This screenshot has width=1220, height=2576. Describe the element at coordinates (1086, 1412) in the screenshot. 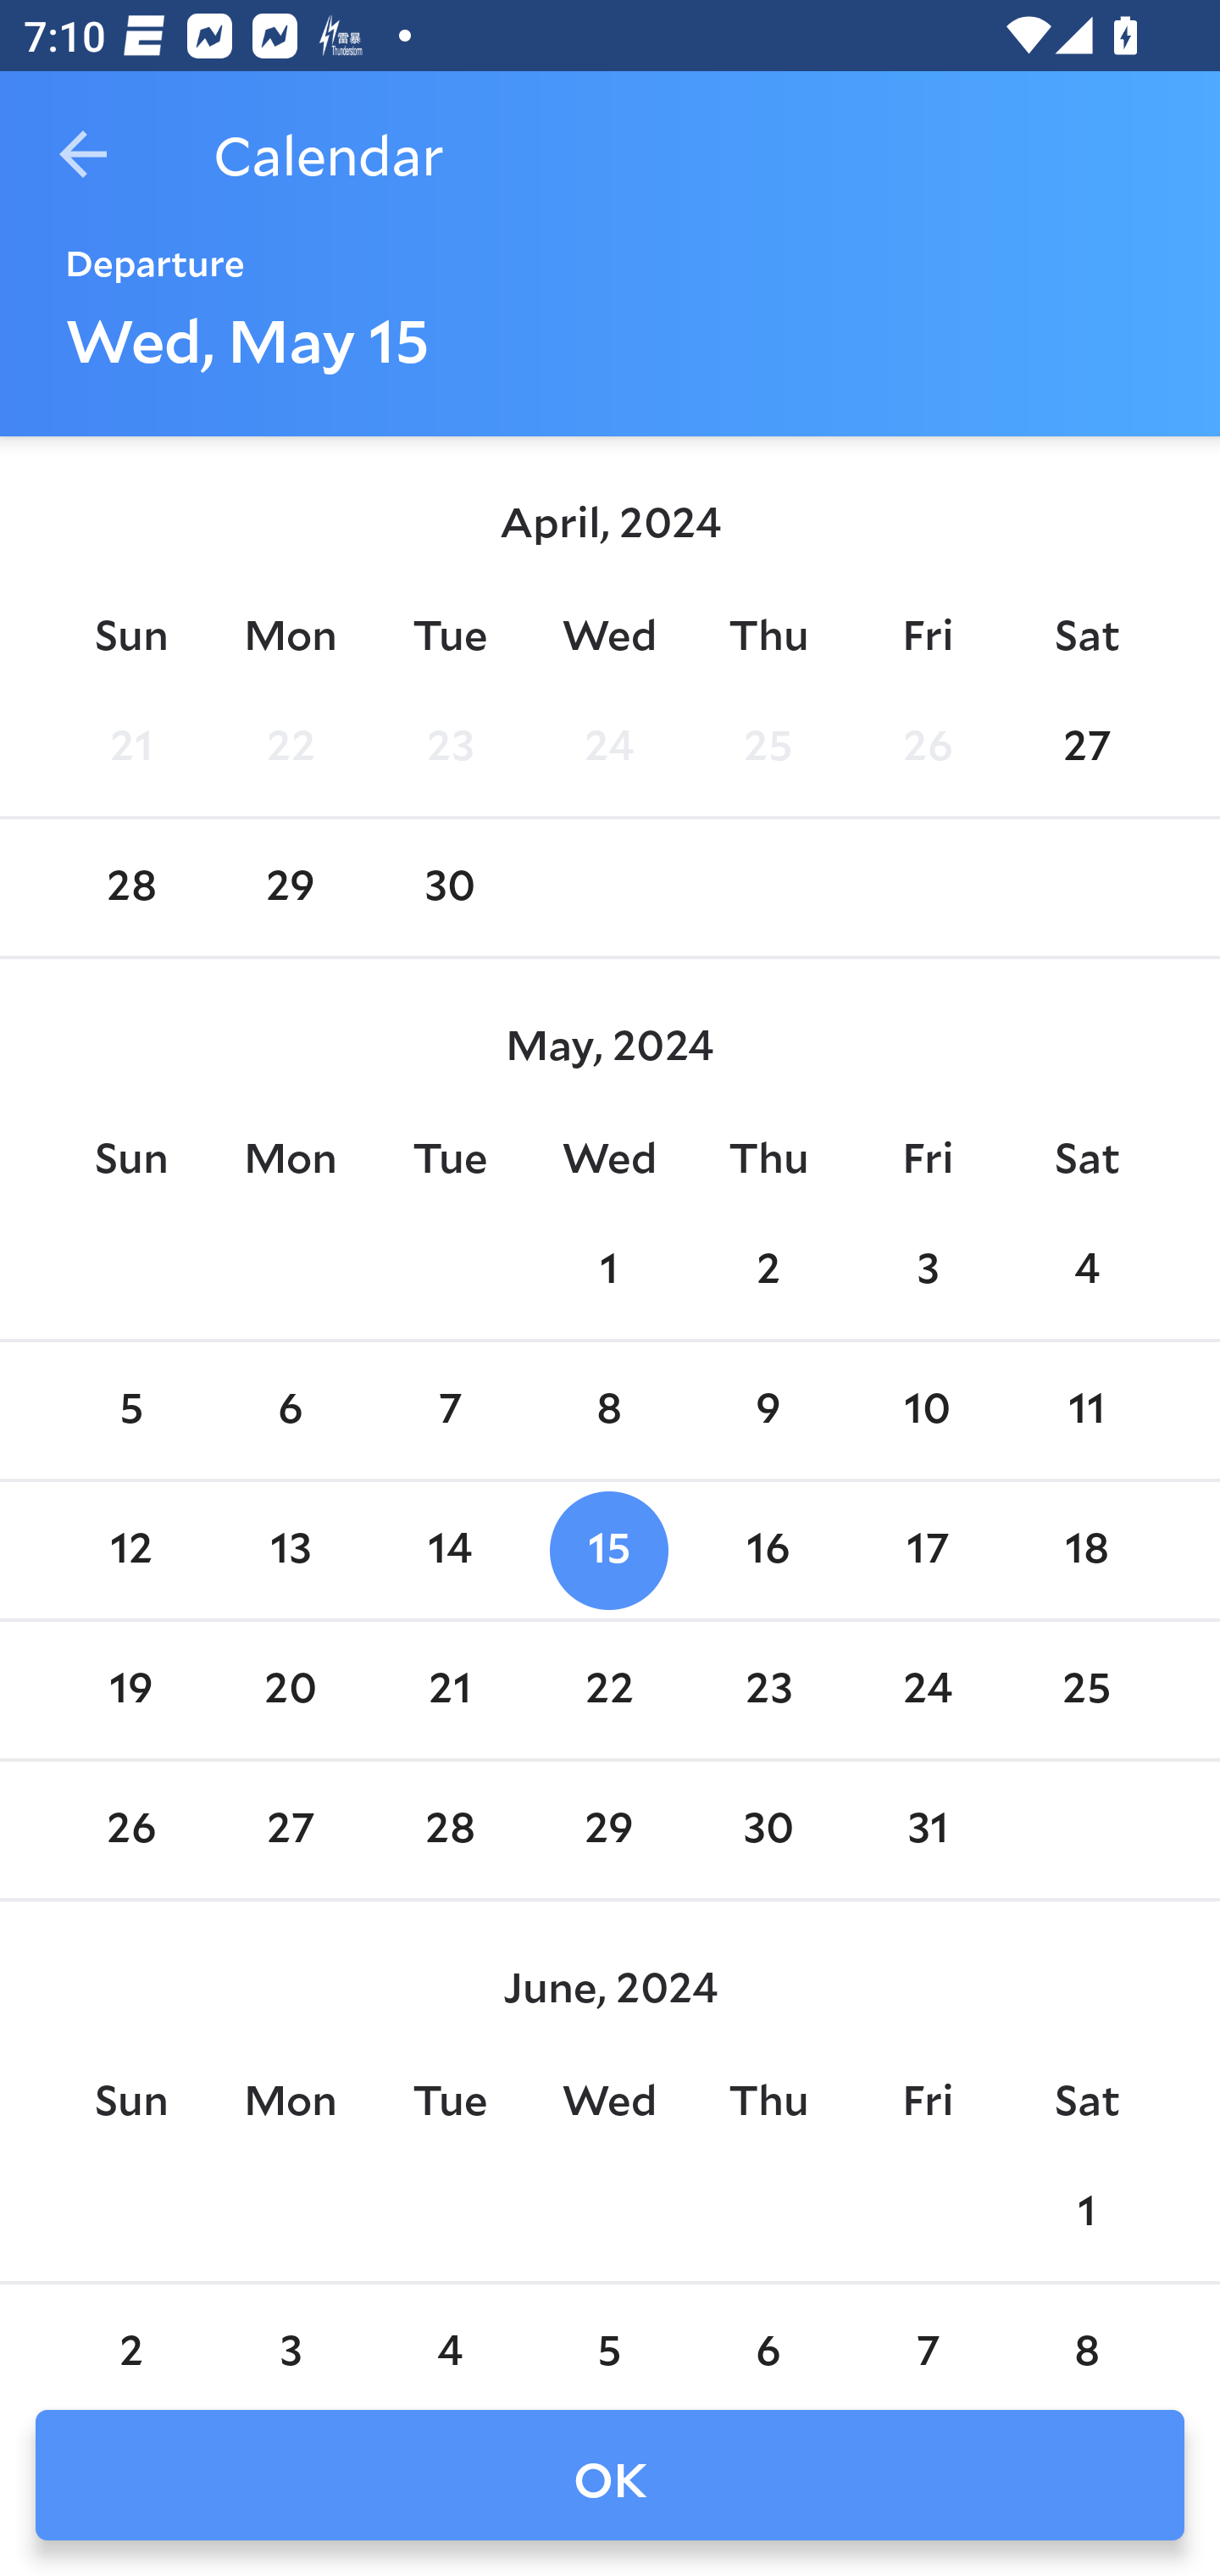

I see `11` at that location.